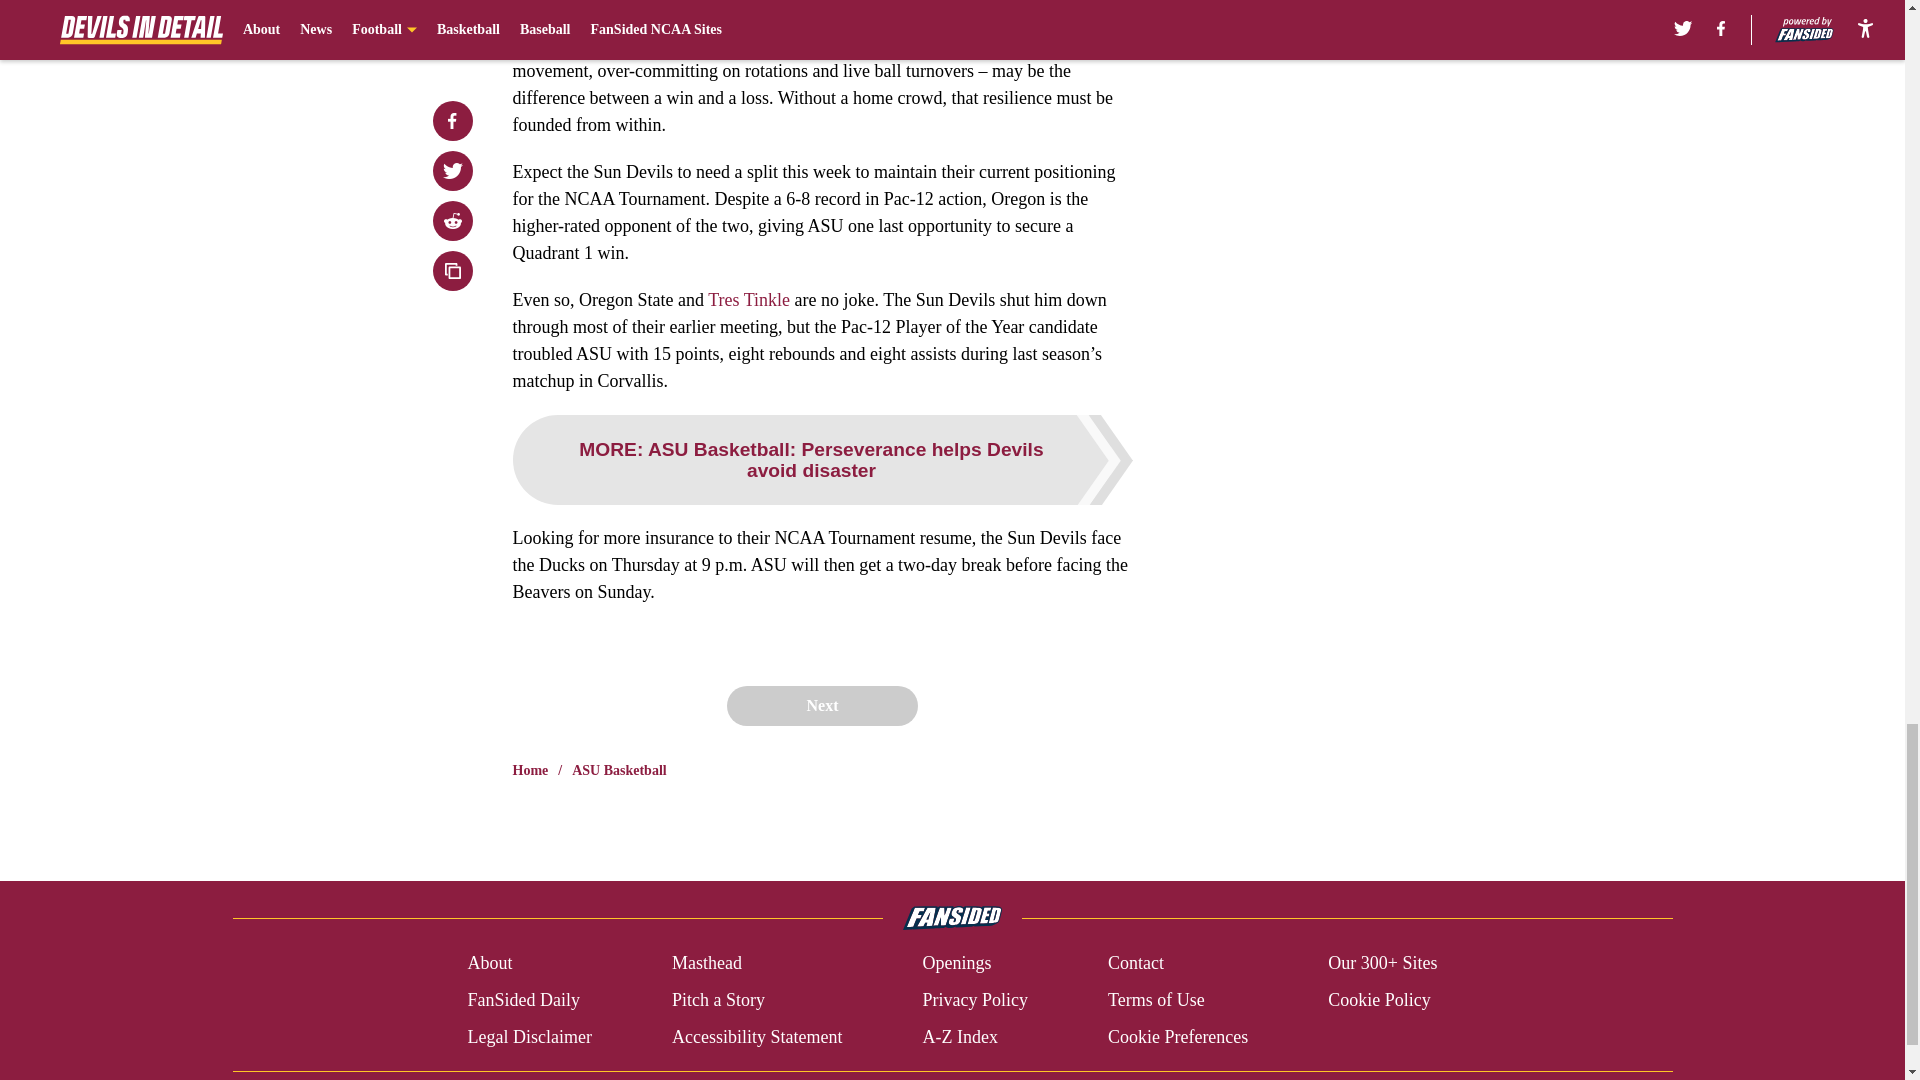  Describe the element at coordinates (1156, 1000) in the screenshot. I see `Terms of Use` at that location.